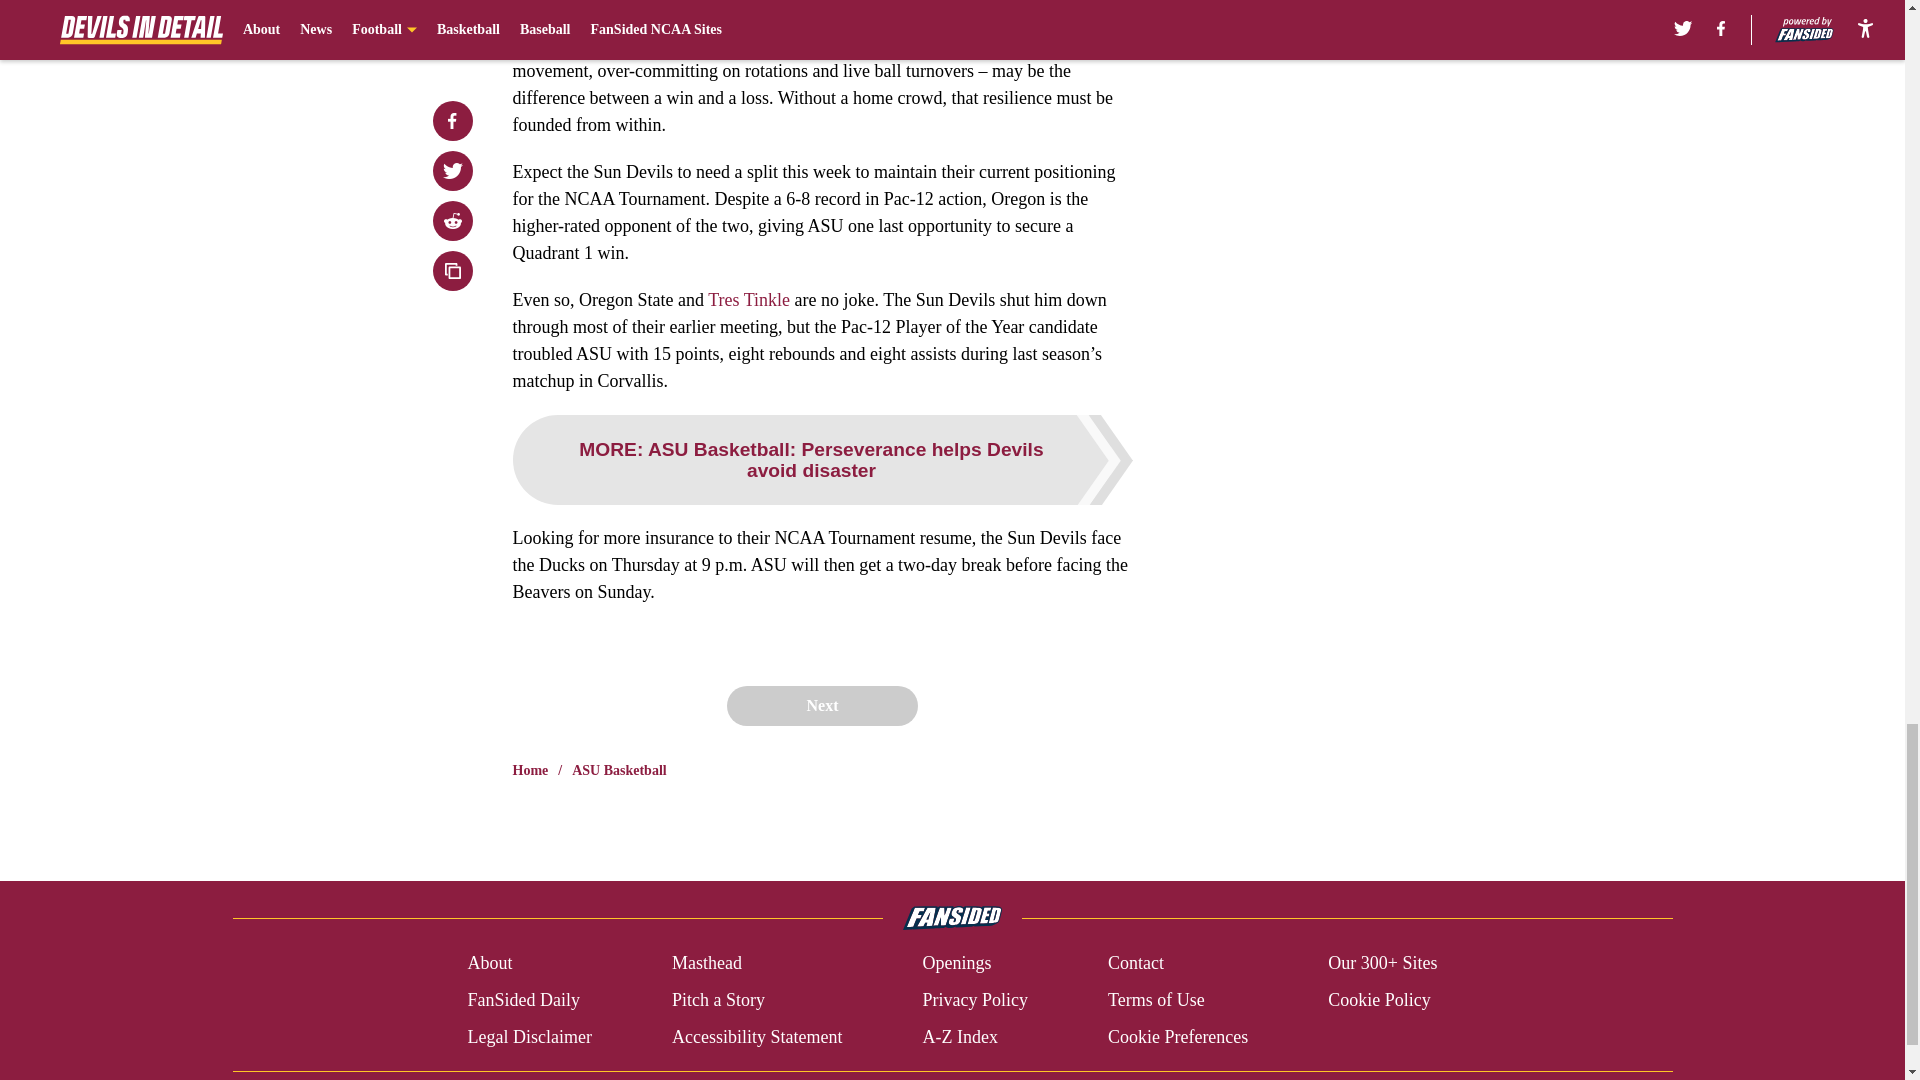  Describe the element at coordinates (1156, 1000) in the screenshot. I see `Terms of Use` at that location.